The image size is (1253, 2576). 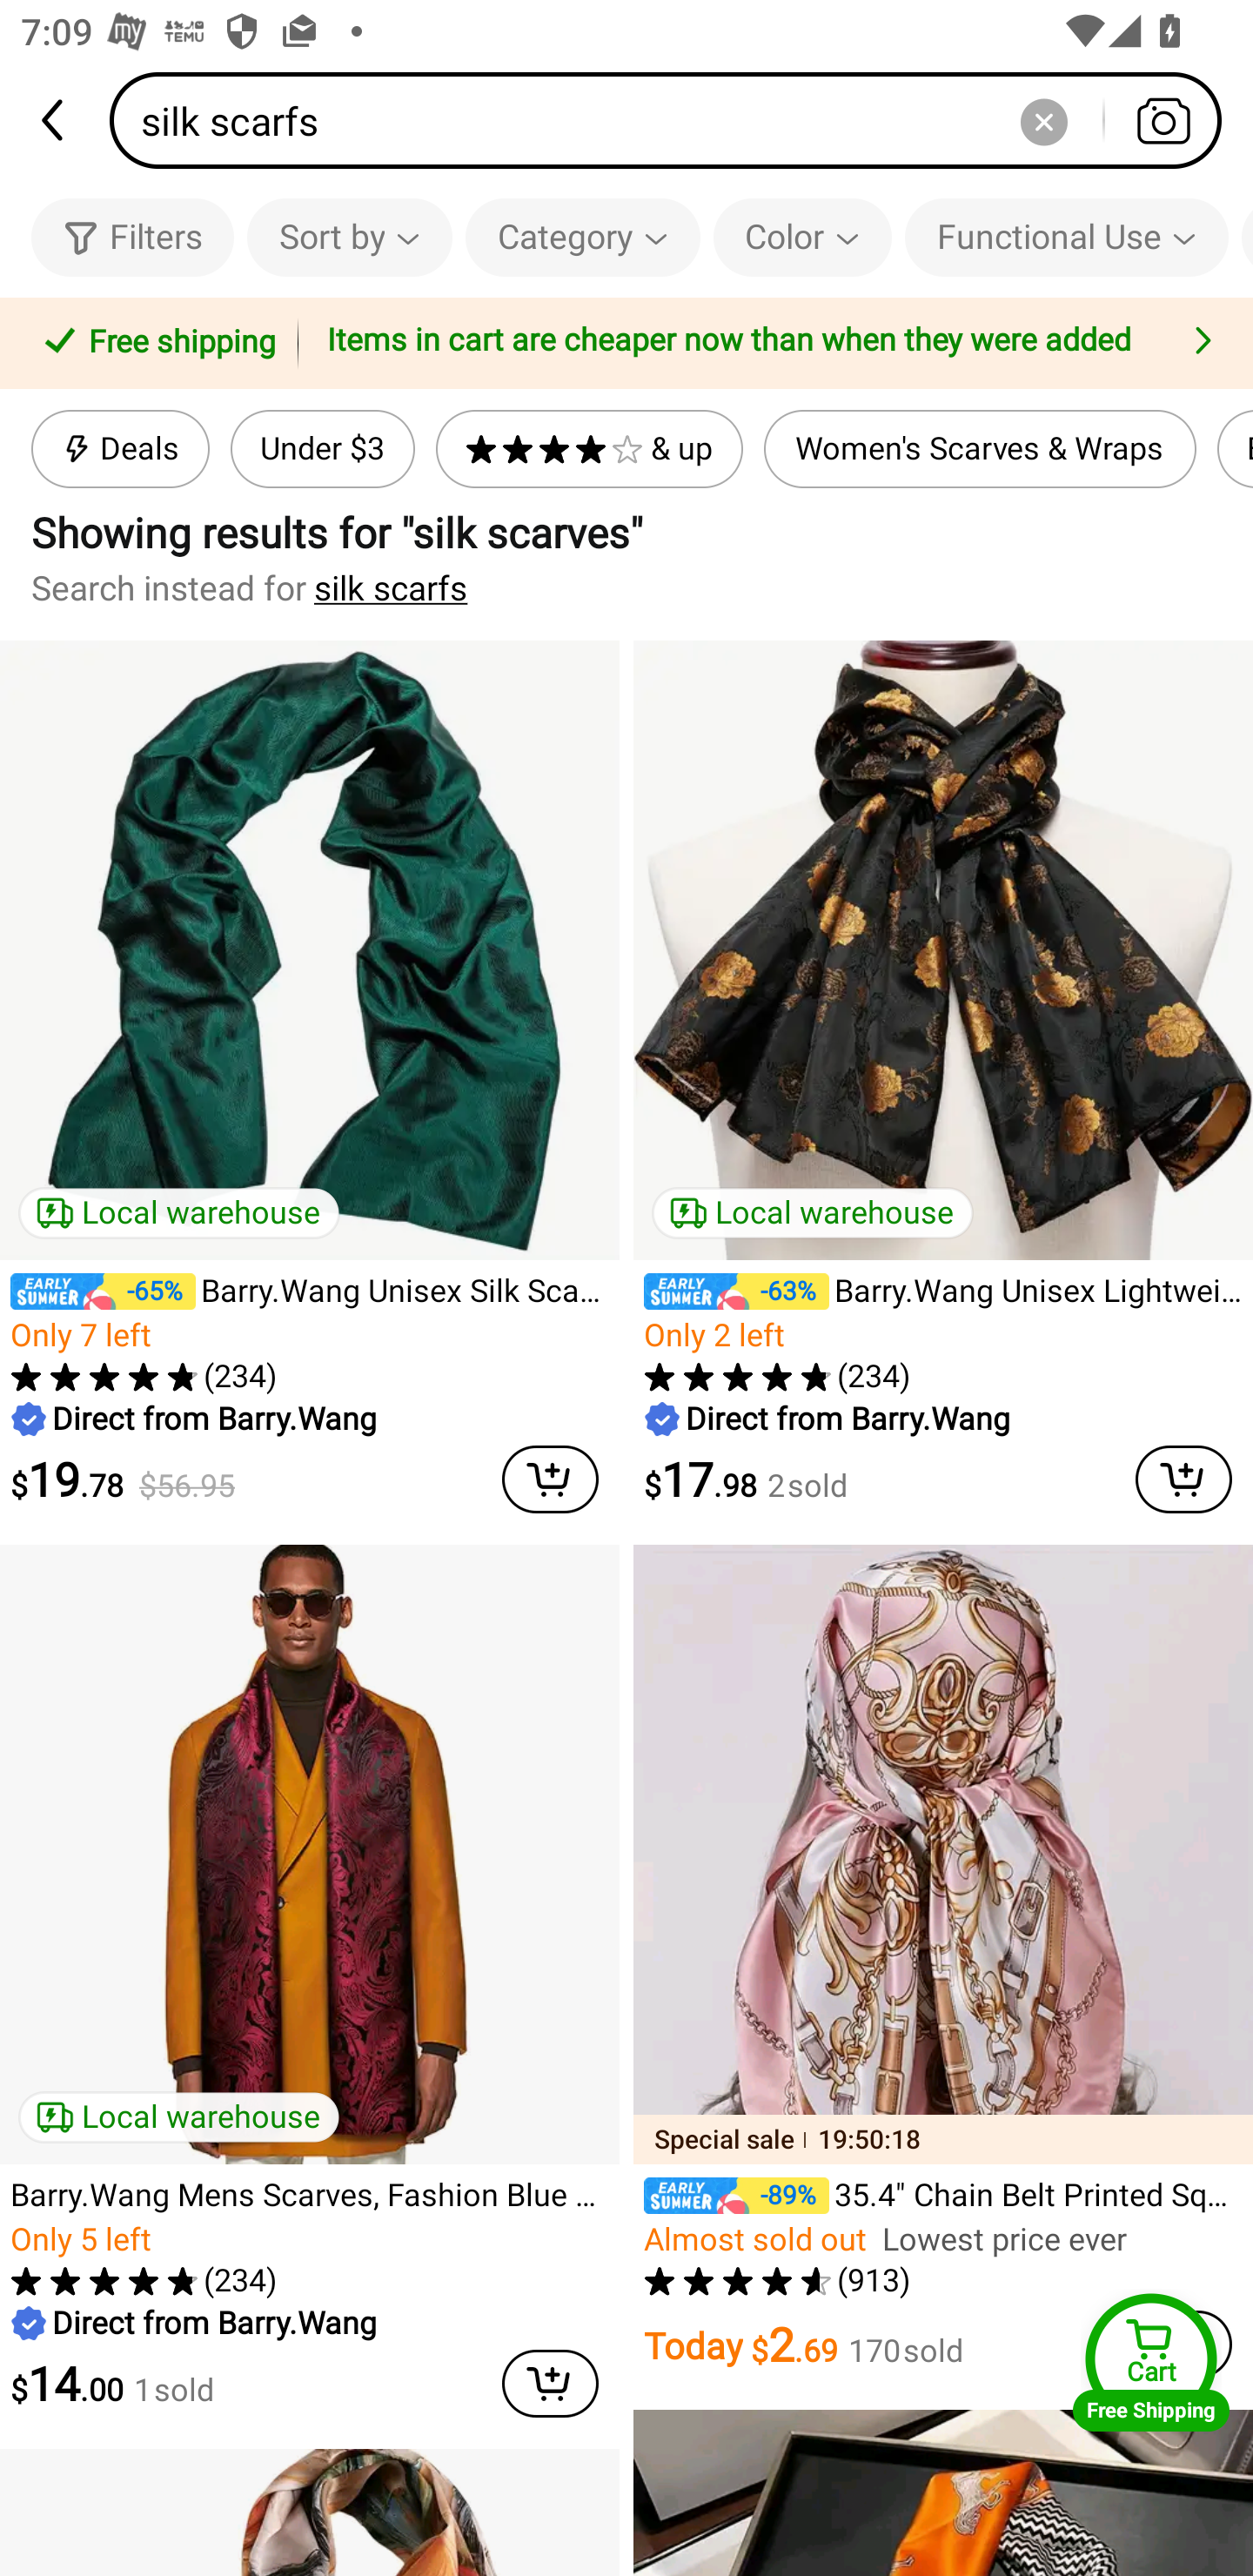 What do you see at coordinates (589, 449) in the screenshot?
I see `& up` at bounding box center [589, 449].